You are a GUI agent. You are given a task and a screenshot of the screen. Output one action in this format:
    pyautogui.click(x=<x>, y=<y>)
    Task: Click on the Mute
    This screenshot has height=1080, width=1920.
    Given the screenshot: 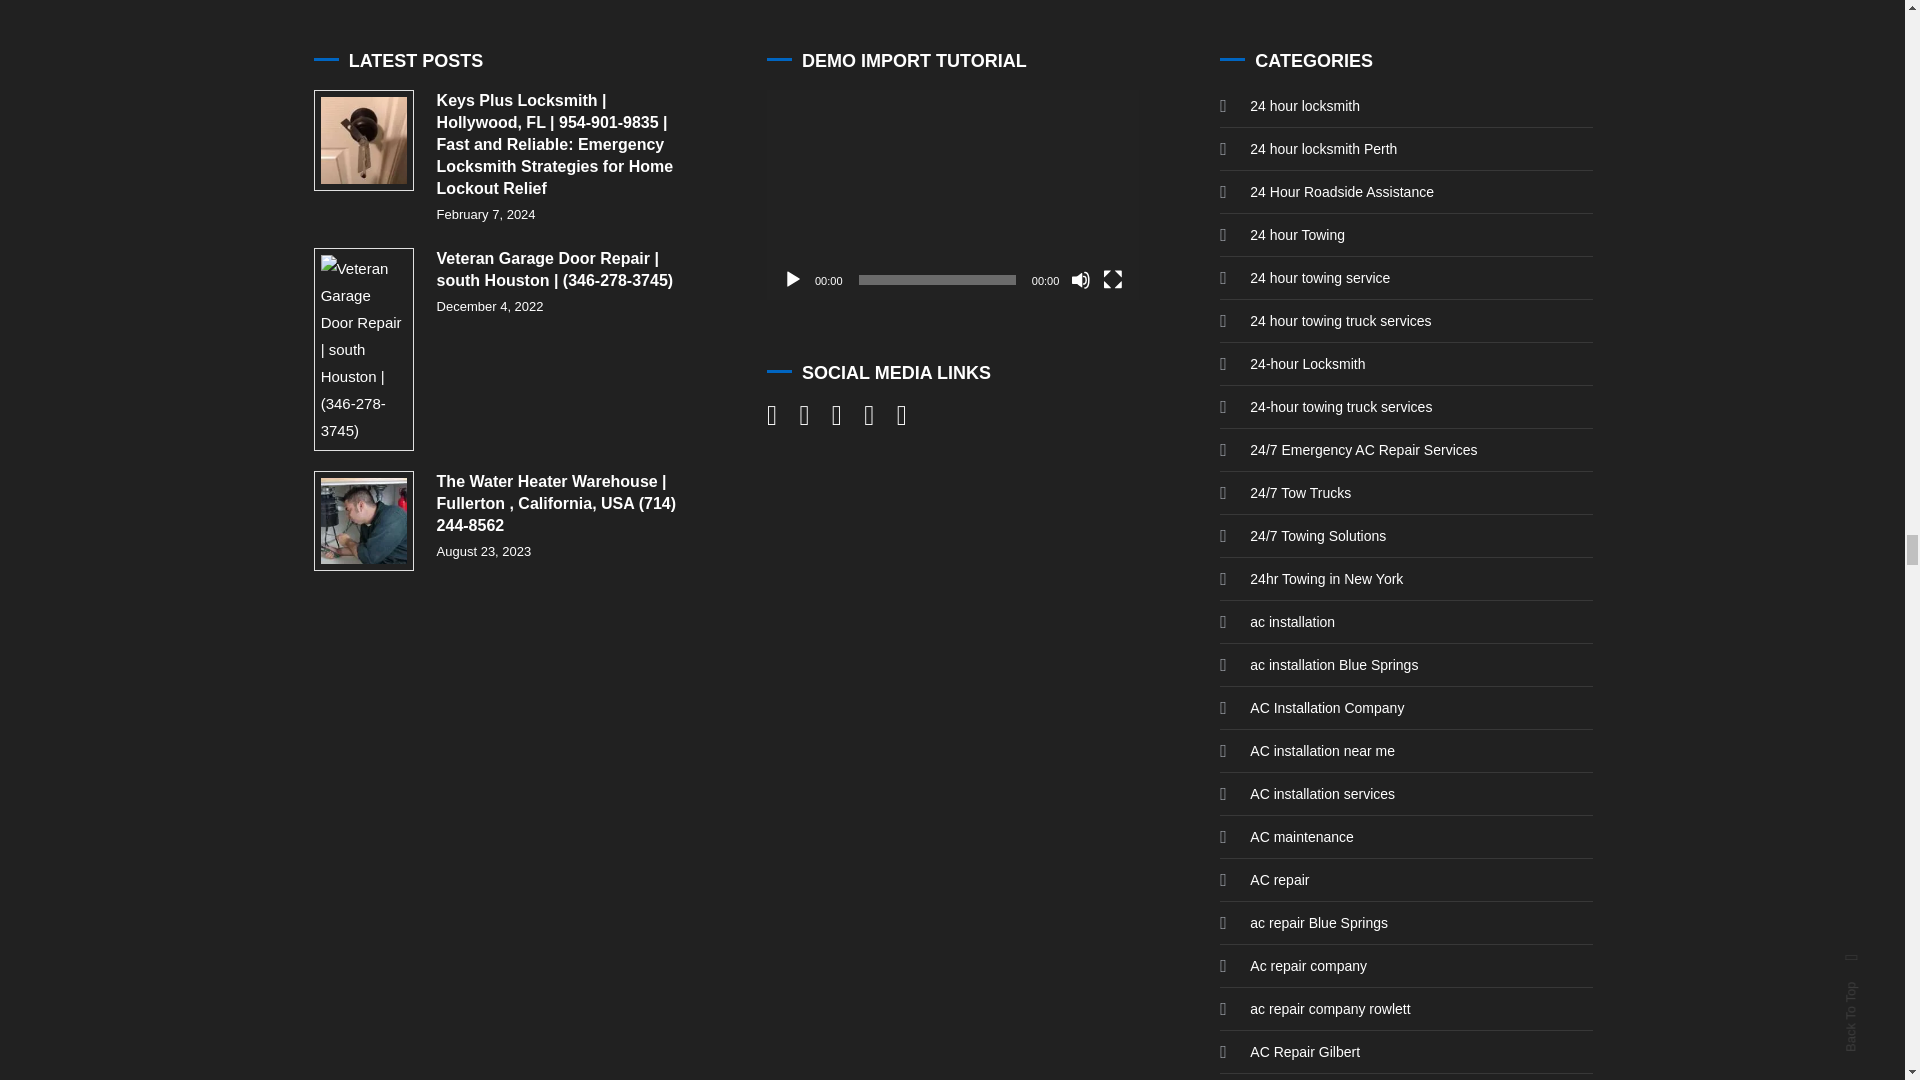 What is the action you would take?
    pyautogui.click(x=1080, y=280)
    